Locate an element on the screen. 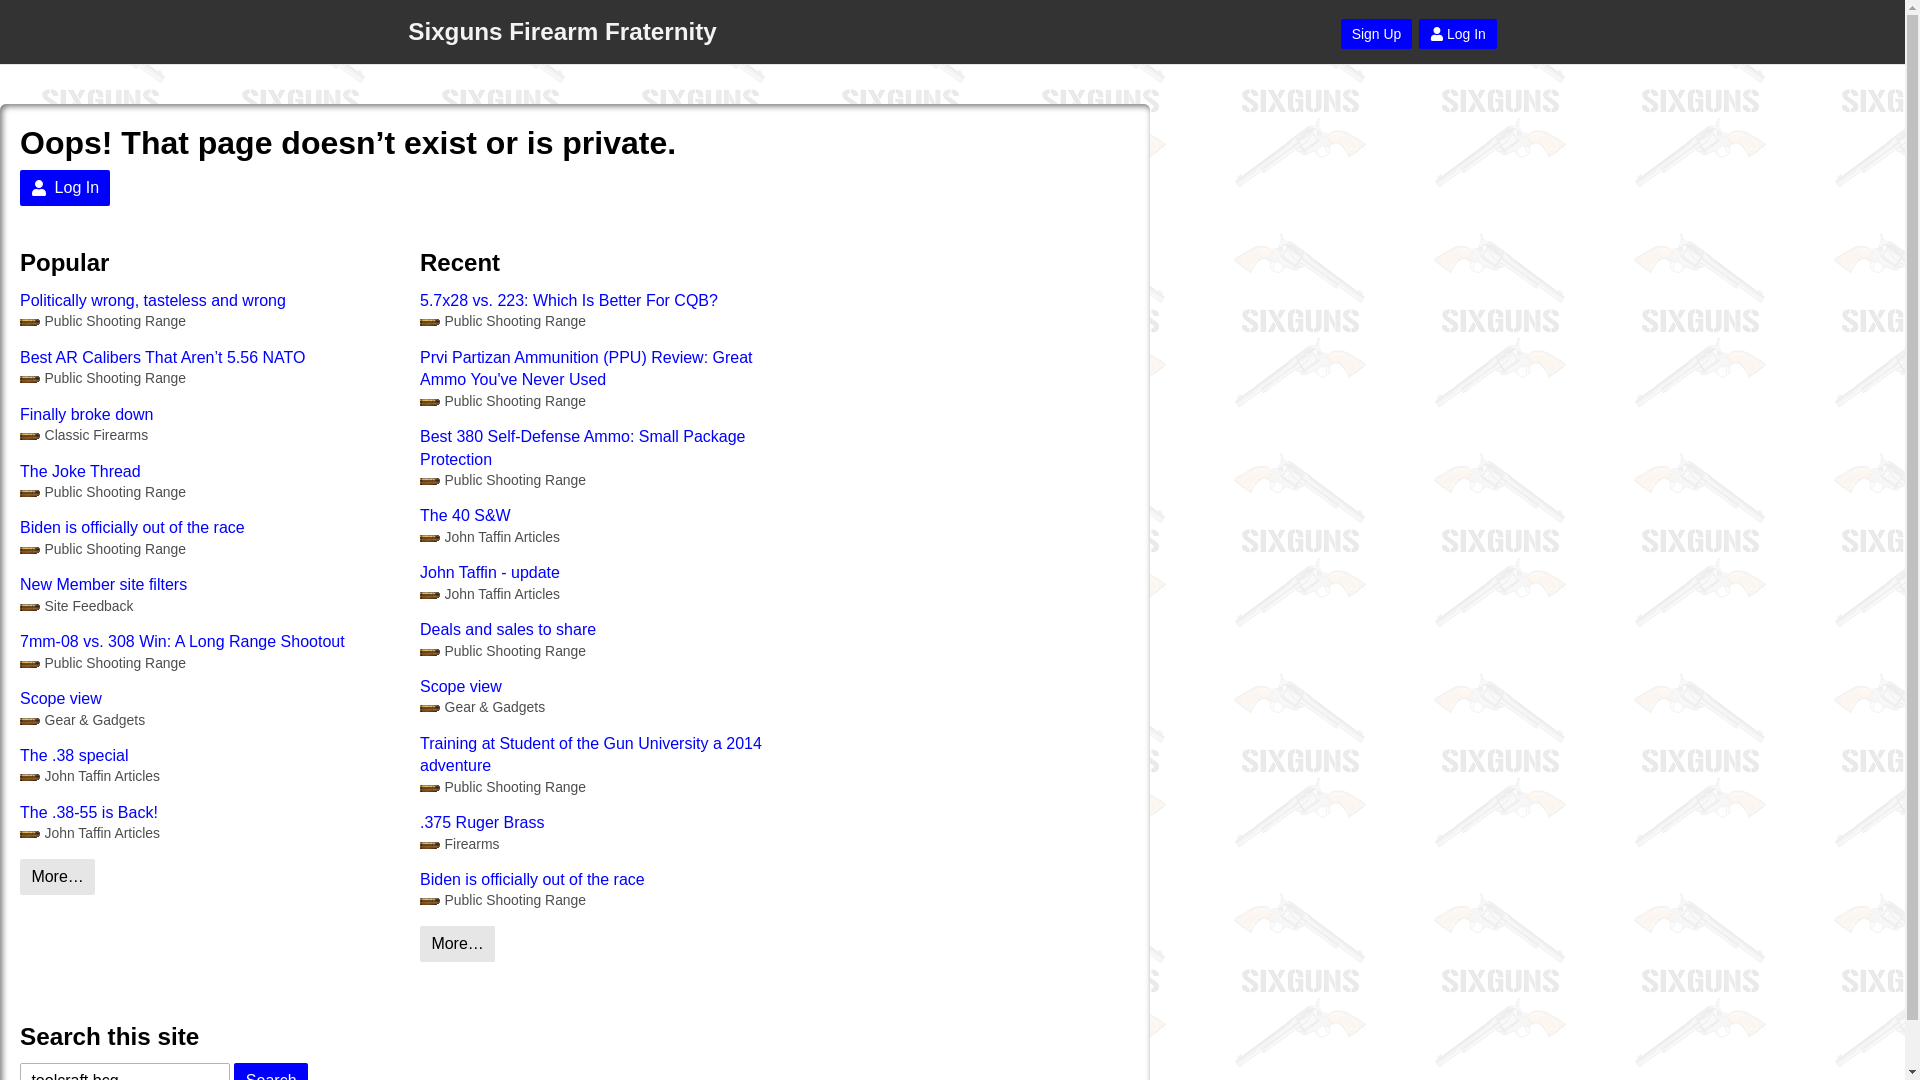  Public Shooting Range is located at coordinates (102, 378).